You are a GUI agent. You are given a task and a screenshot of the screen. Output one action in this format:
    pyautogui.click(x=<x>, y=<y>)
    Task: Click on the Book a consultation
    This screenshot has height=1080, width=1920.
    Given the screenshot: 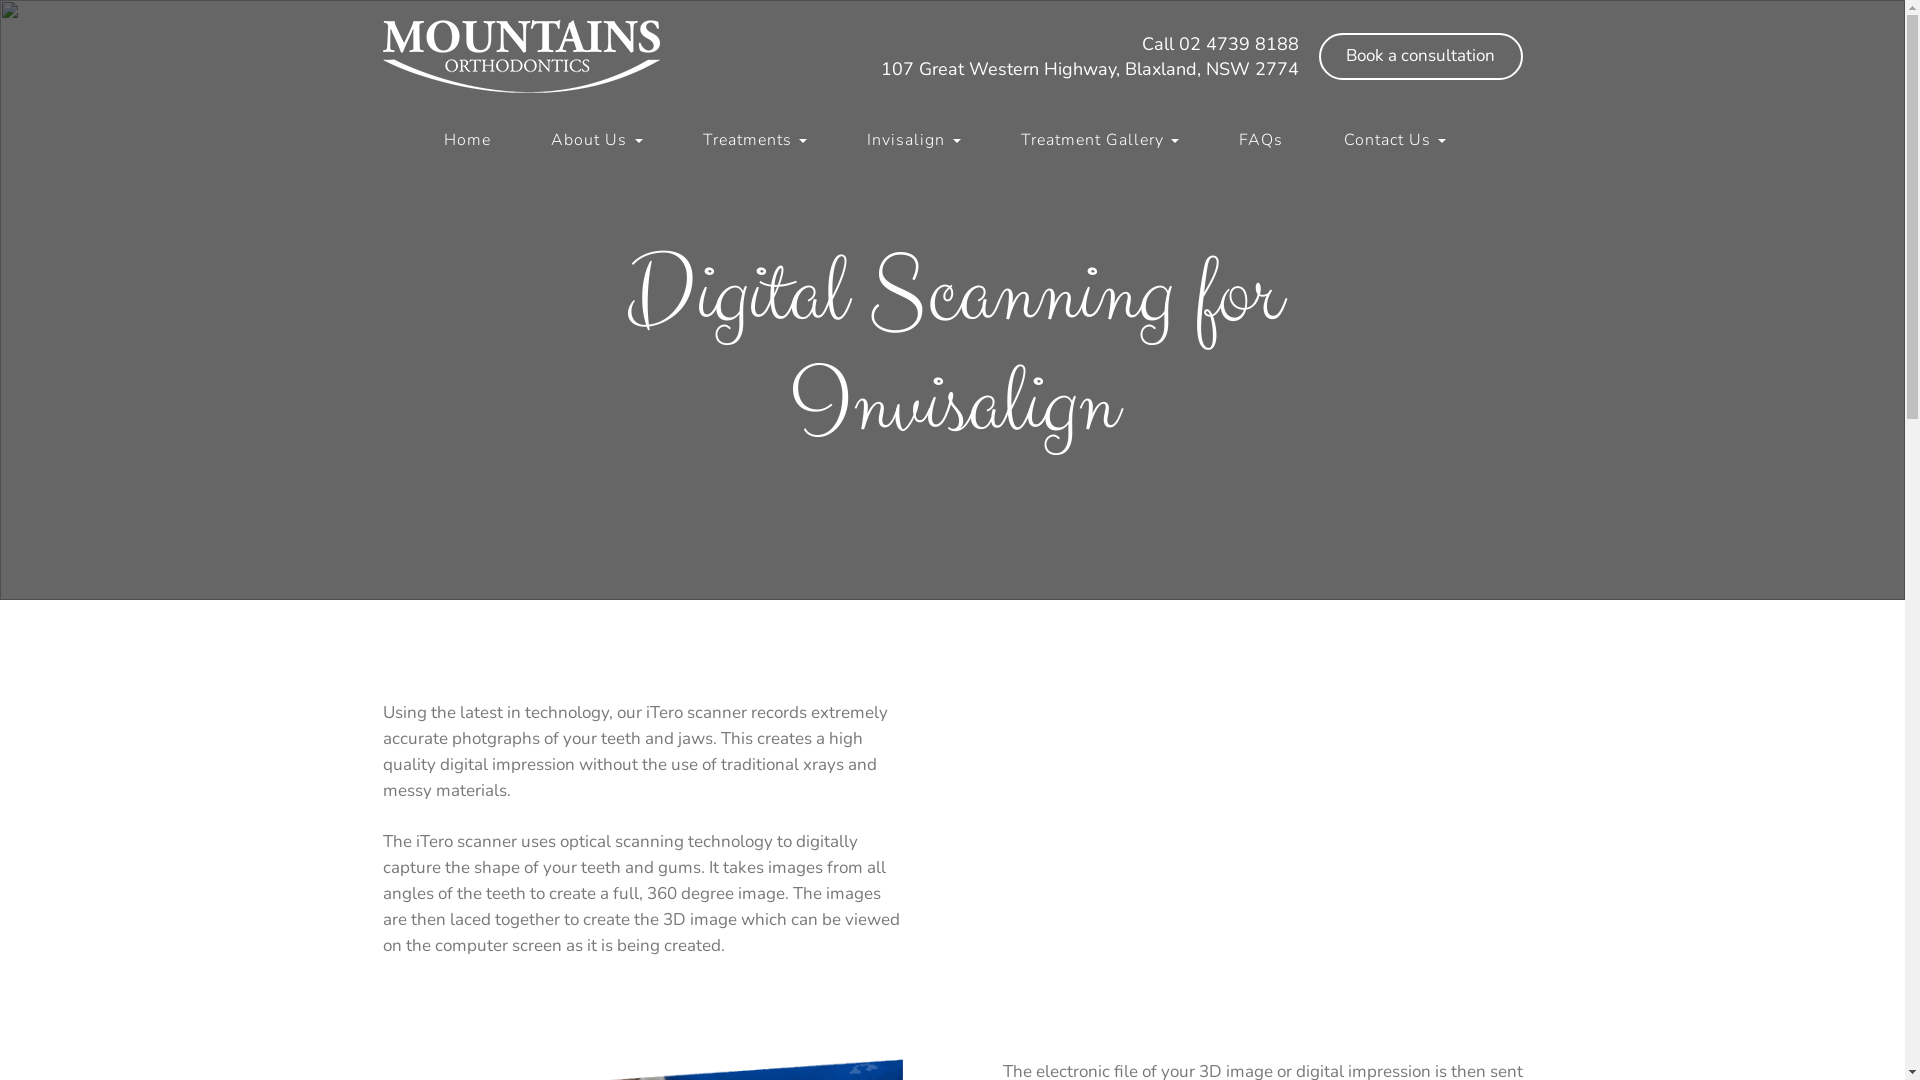 What is the action you would take?
    pyautogui.click(x=1420, y=56)
    